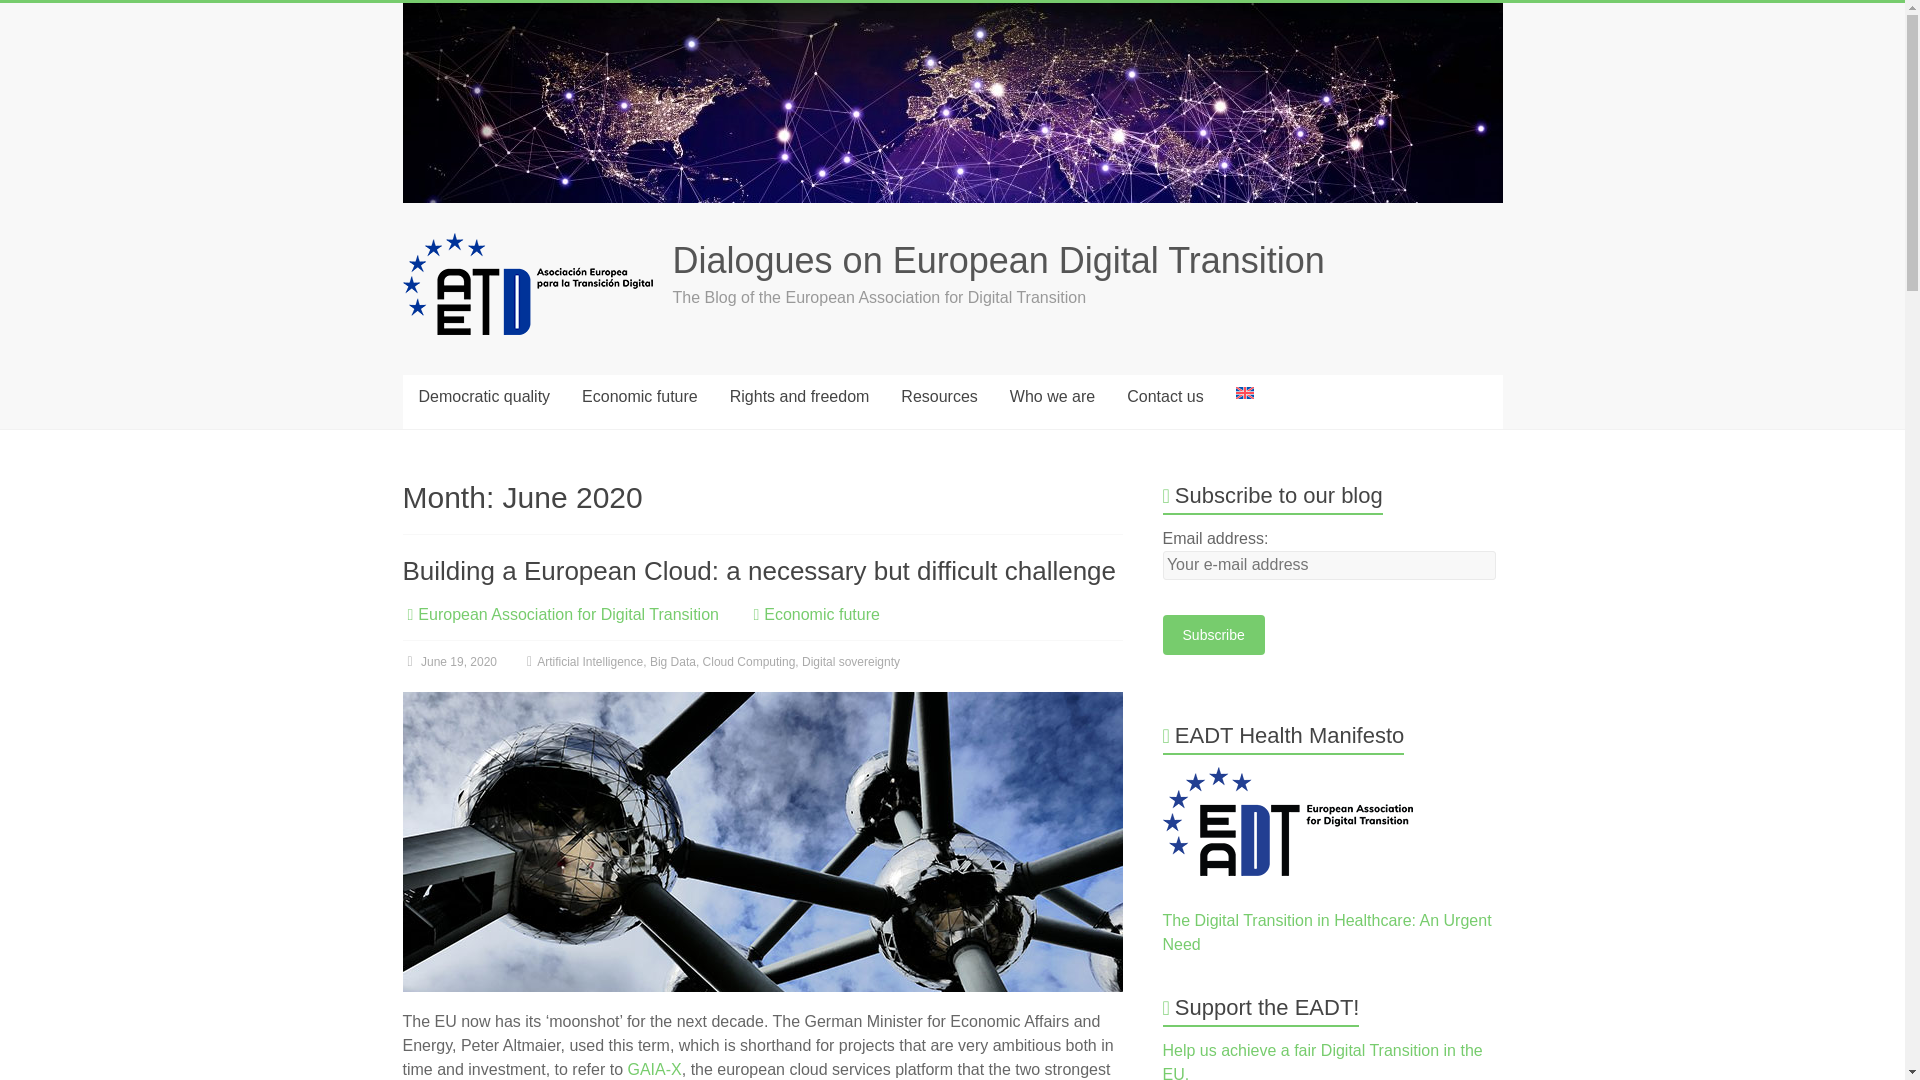  I want to click on Artificial Intelligence, so click(590, 661).